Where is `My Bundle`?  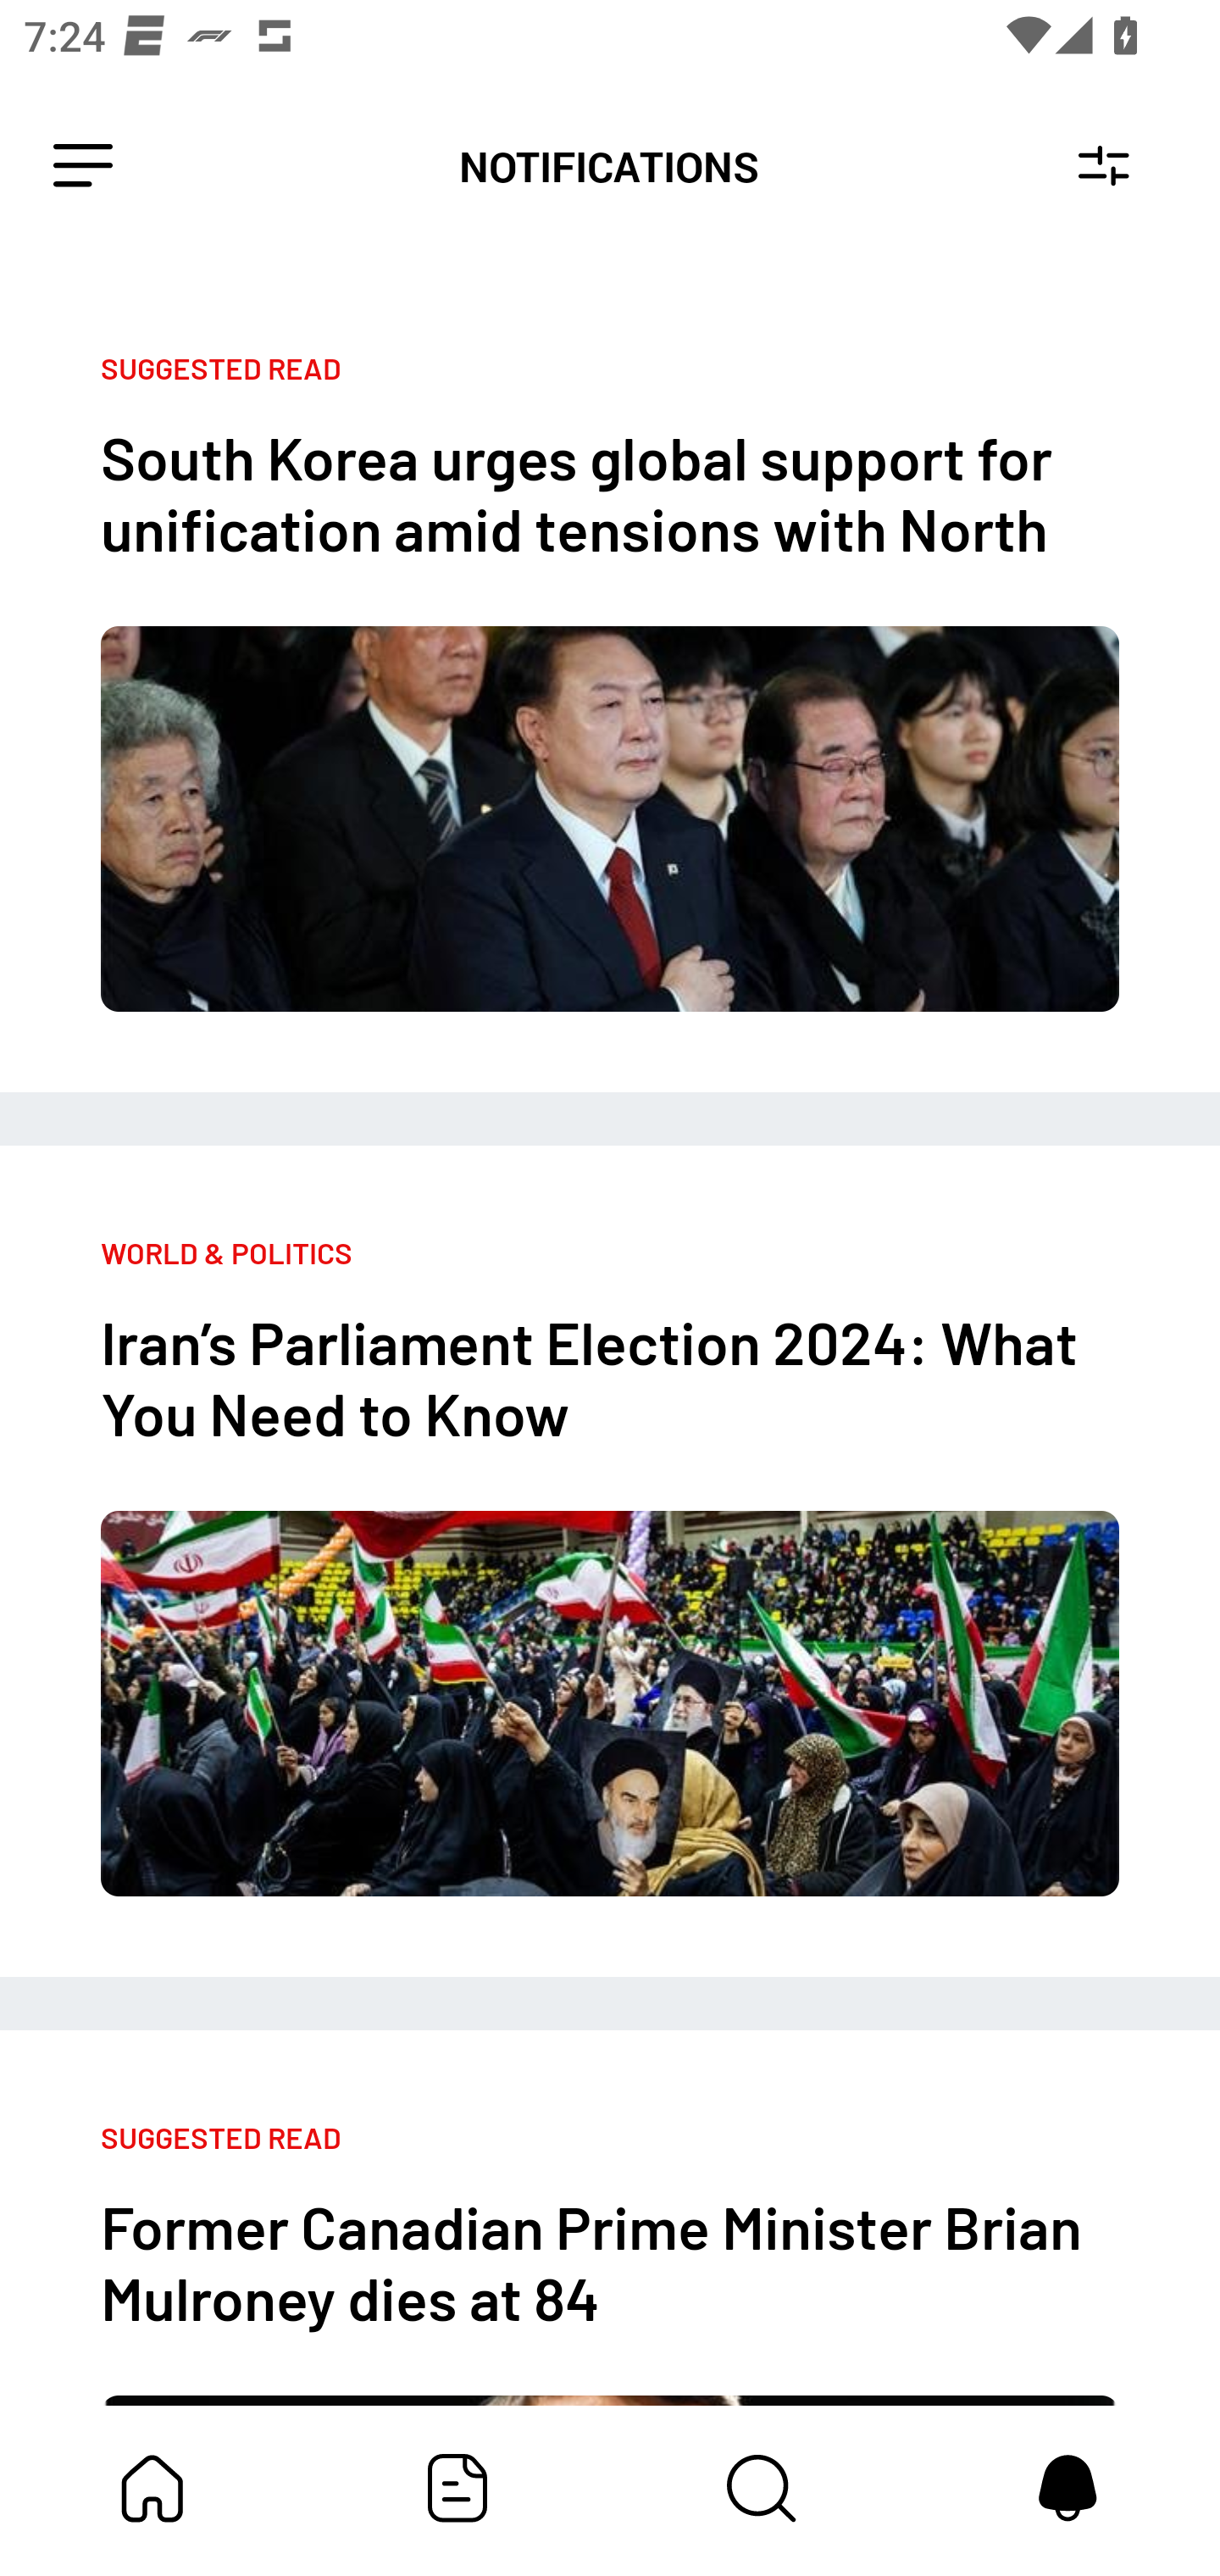 My Bundle is located at coordinates (152, 2488).